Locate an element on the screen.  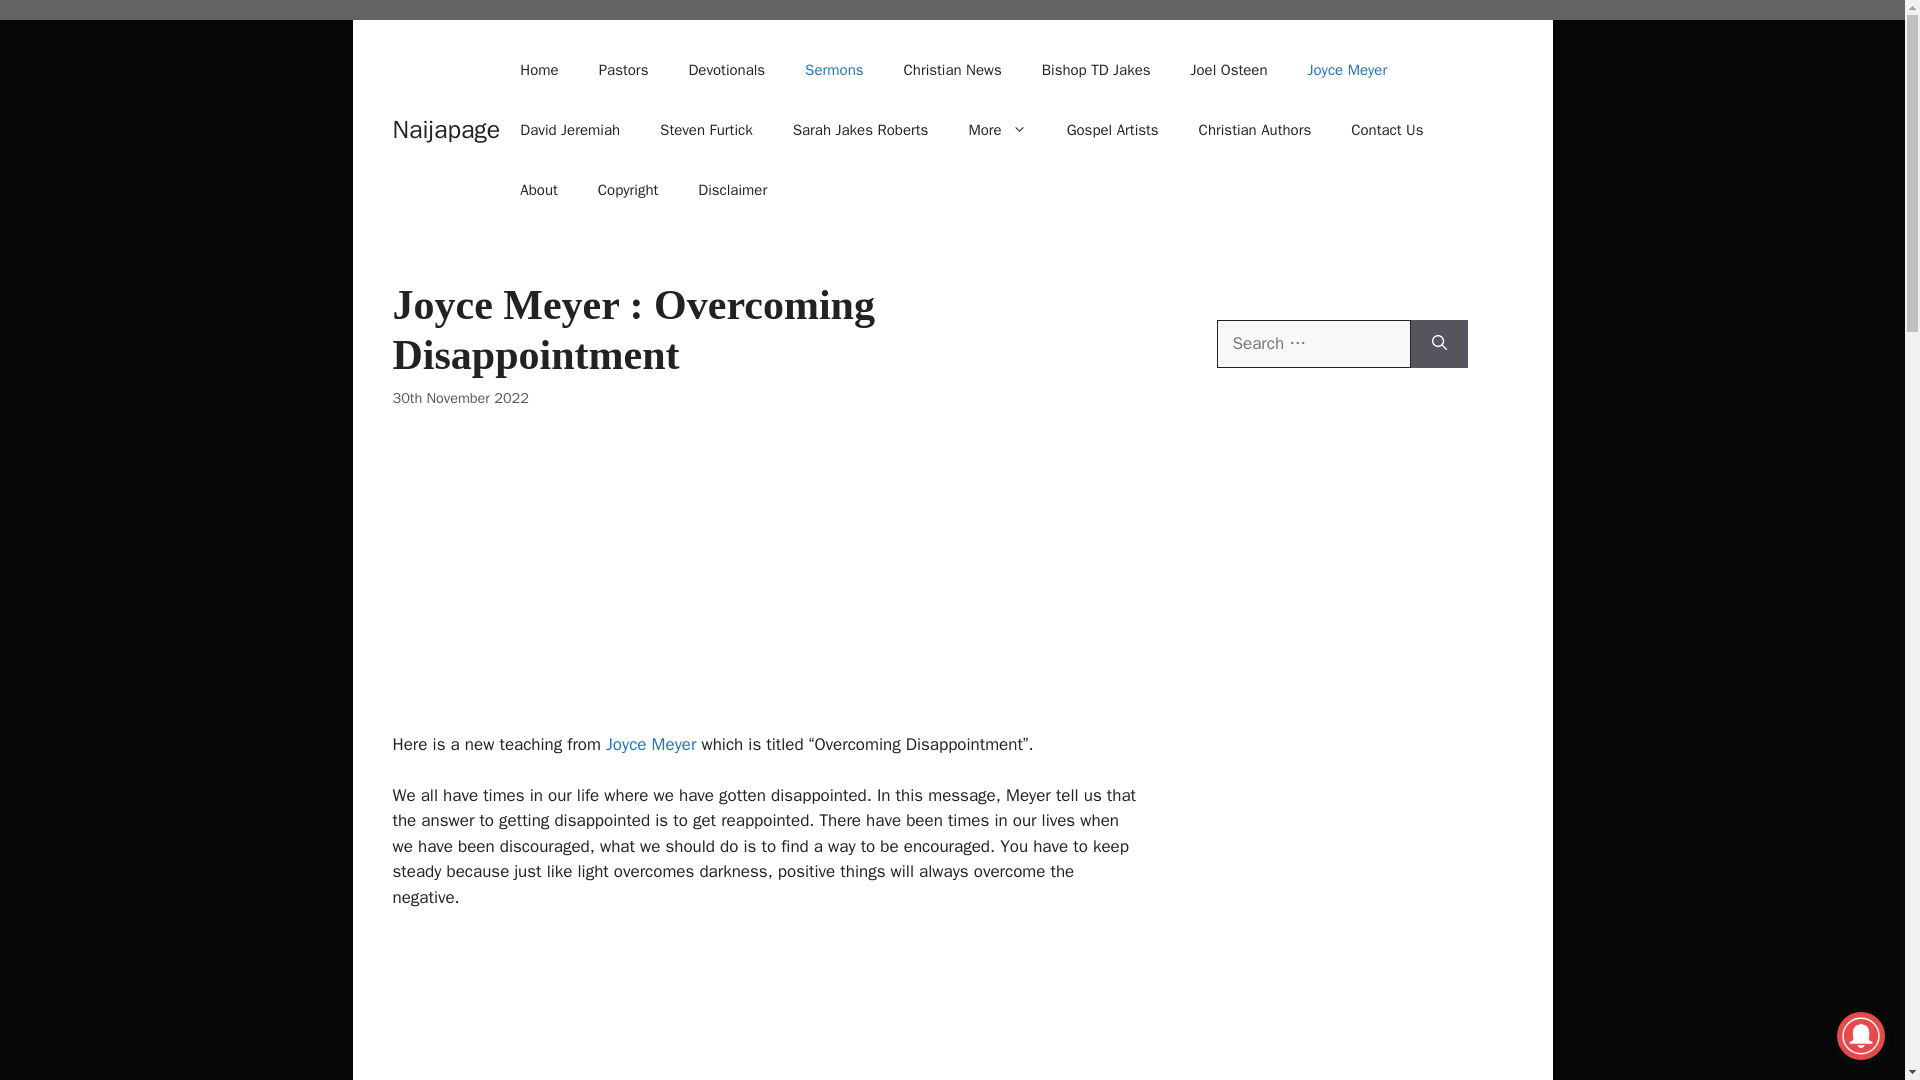
Devotionals is located at coordinates (726, 70).